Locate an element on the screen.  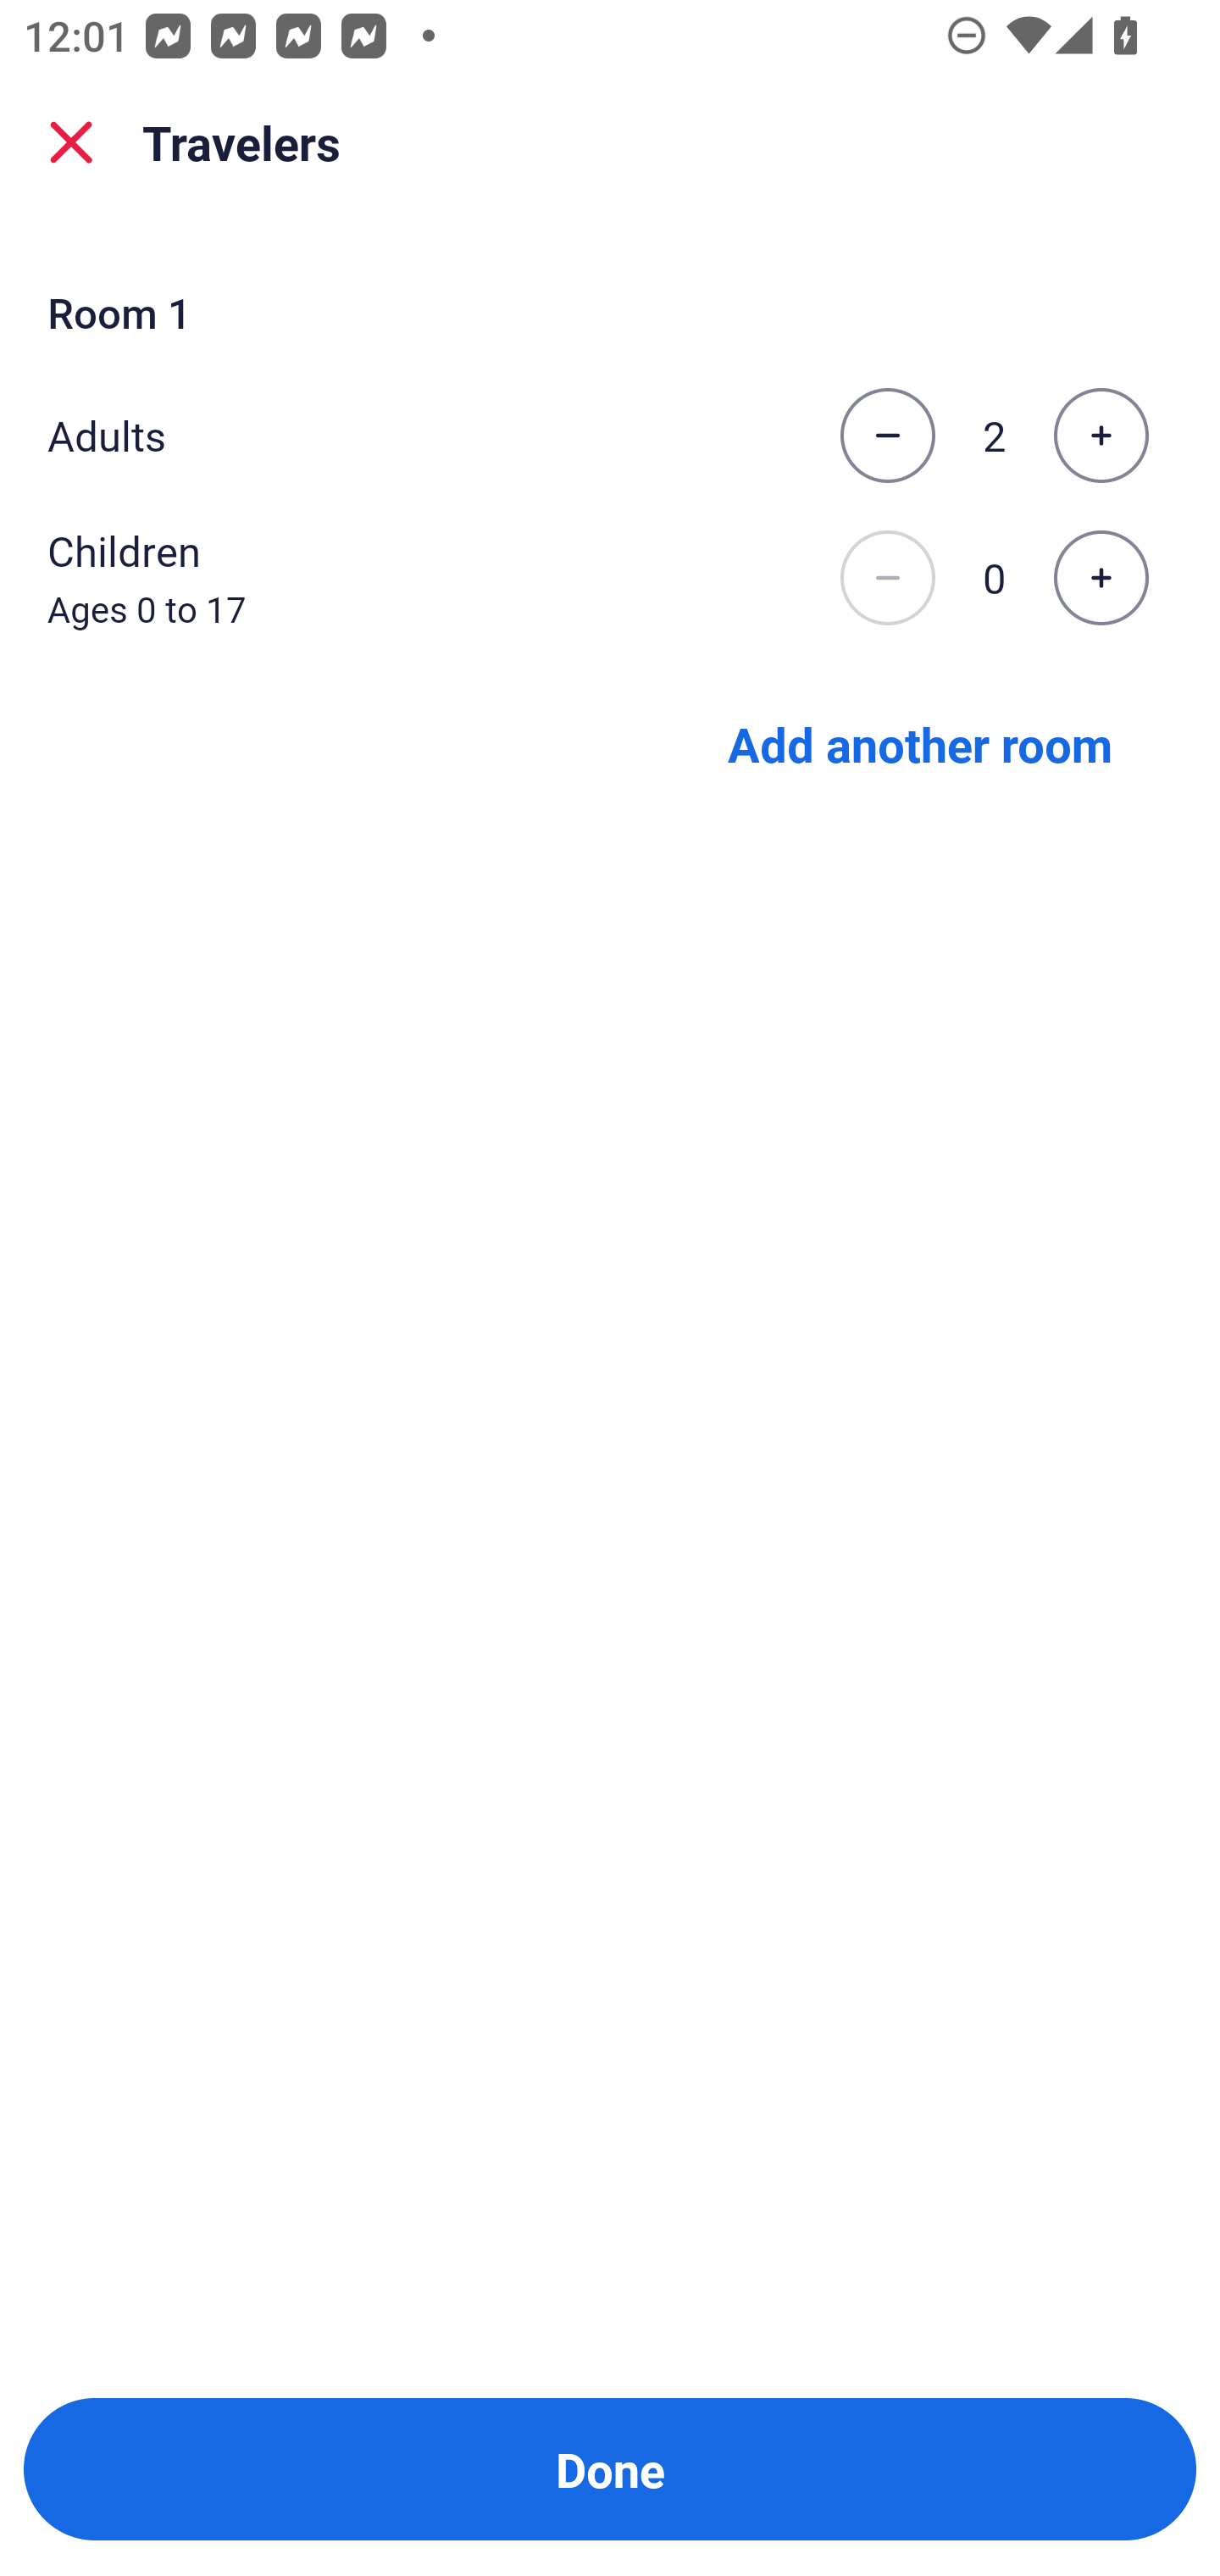
Increase the number of children is located at coordinates (1101, 578).